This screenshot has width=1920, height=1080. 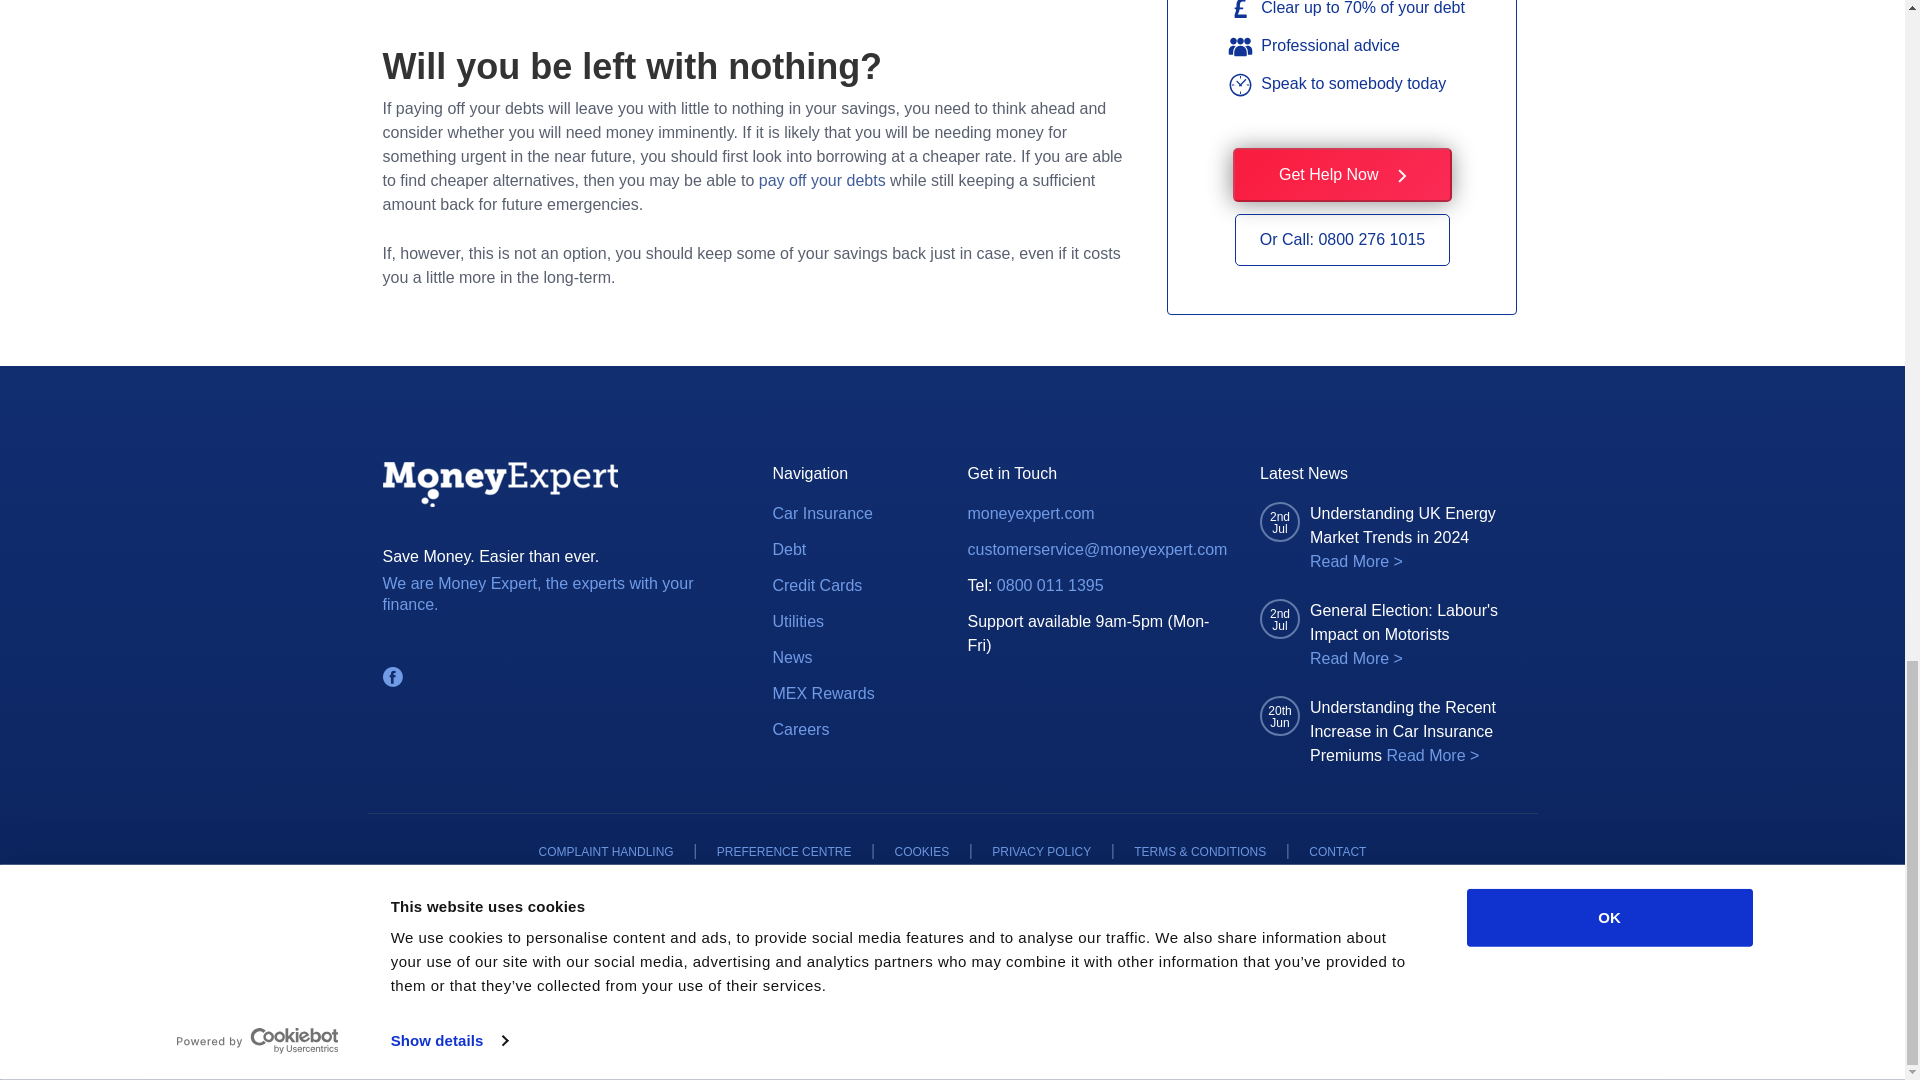 What do you see at coordinates (788, 549) in the screenshot?
I see `Debt Management` at bounding box center [788, 549].